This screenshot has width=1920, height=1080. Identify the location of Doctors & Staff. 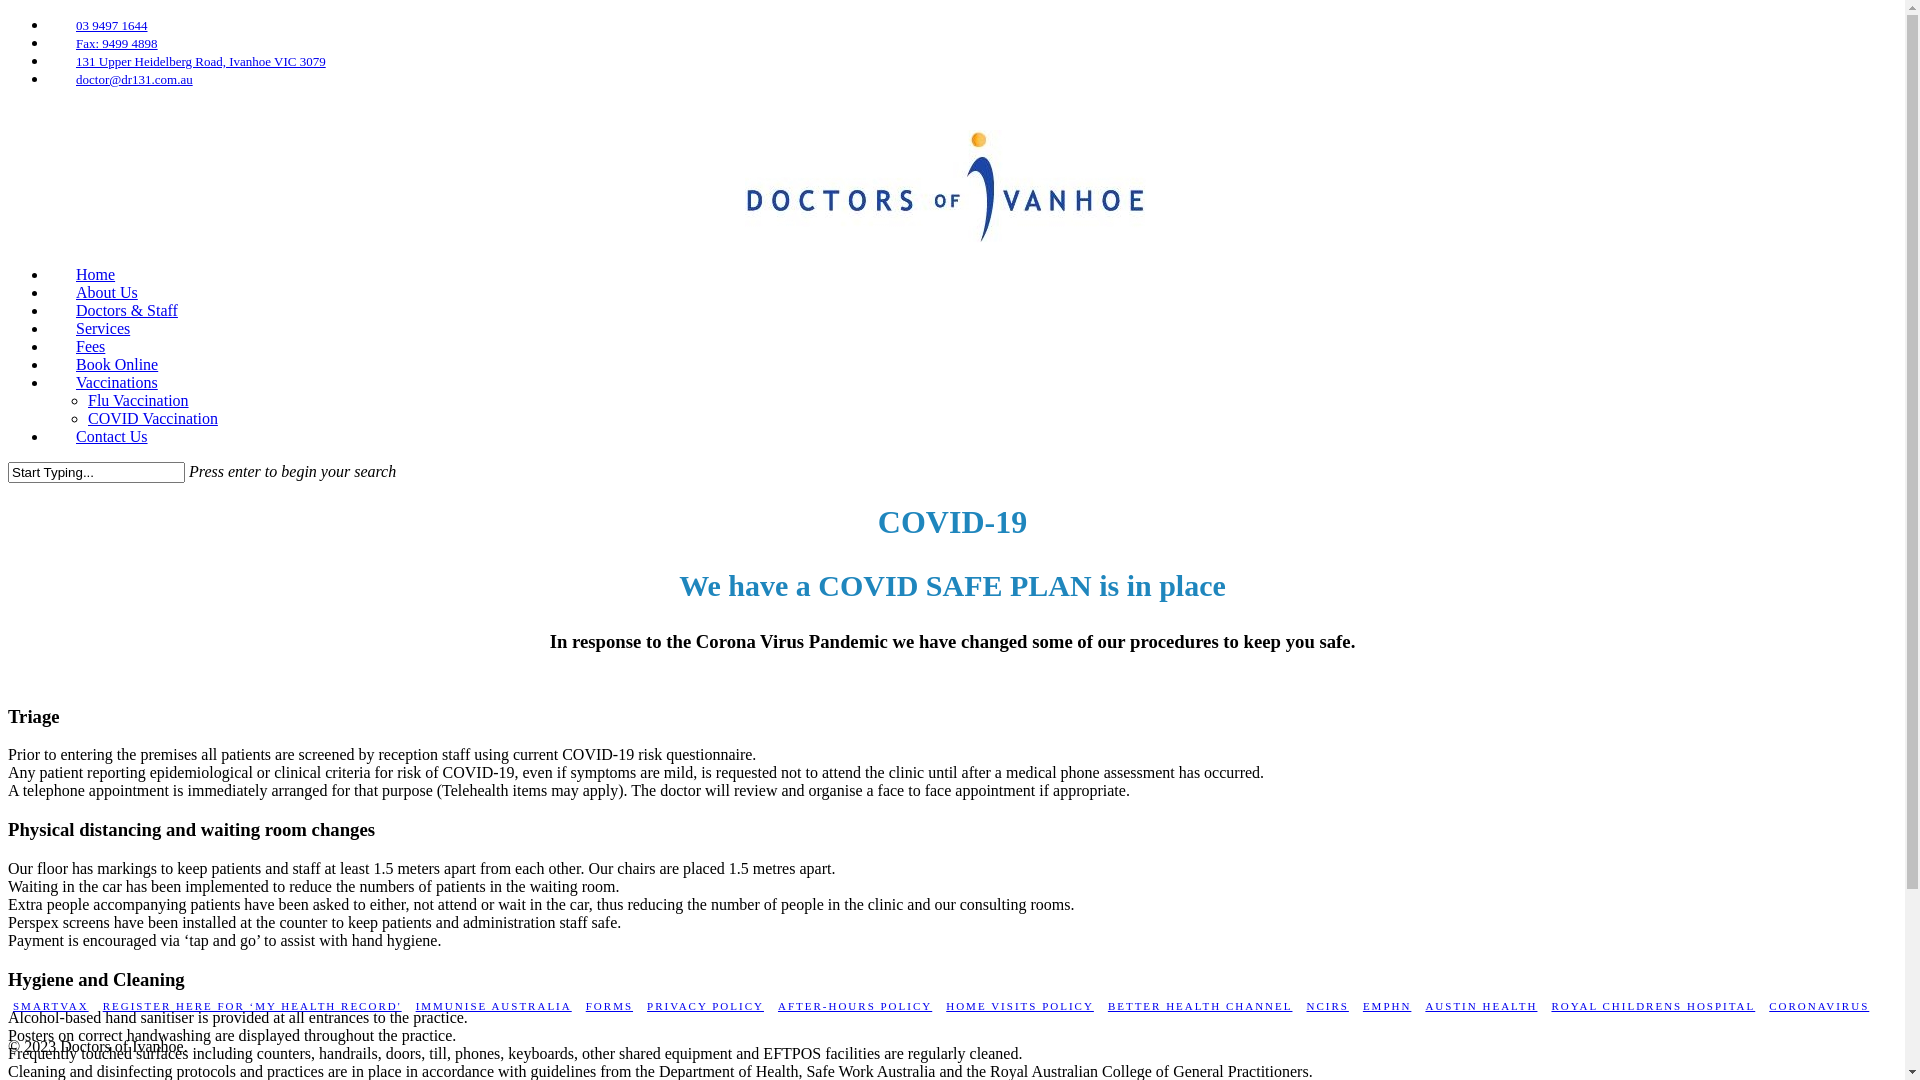
(127, 310).